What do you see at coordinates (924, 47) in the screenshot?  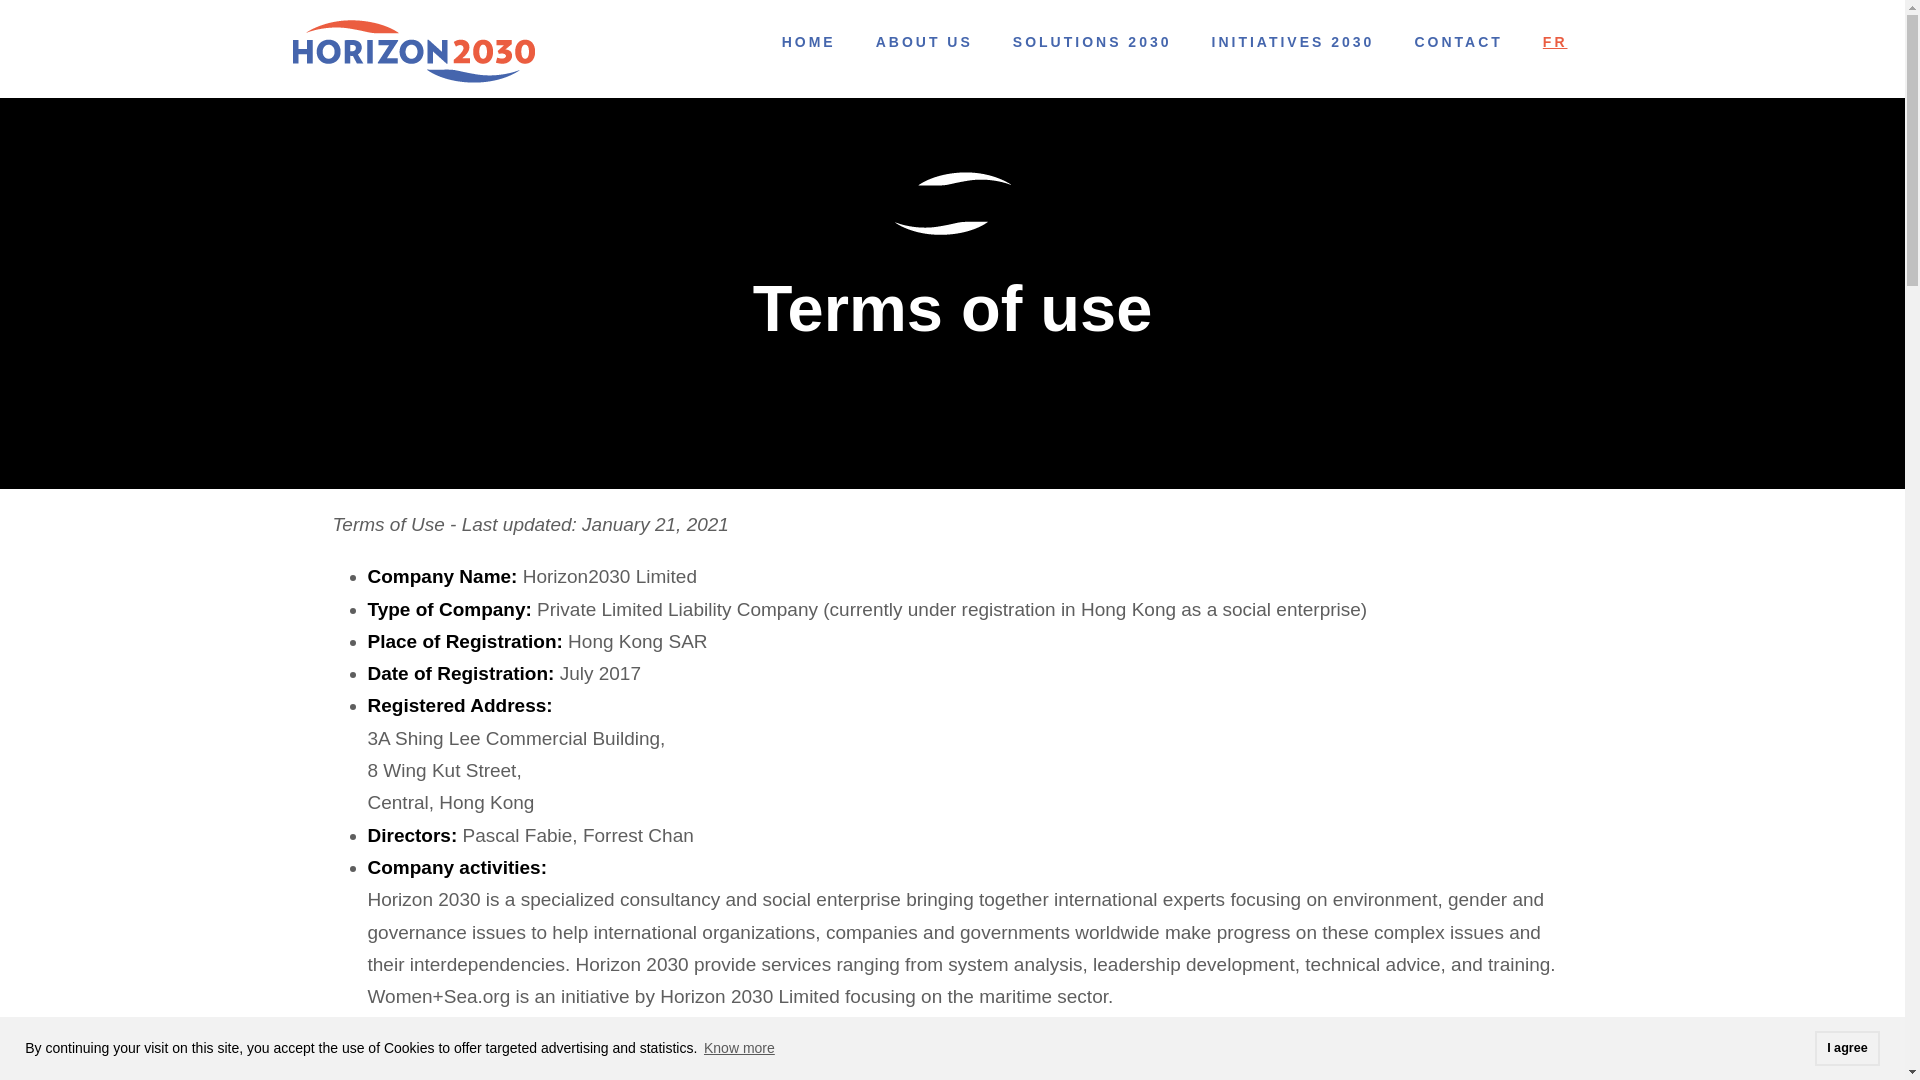 I see `About Us` at bounding box center [924, 47].